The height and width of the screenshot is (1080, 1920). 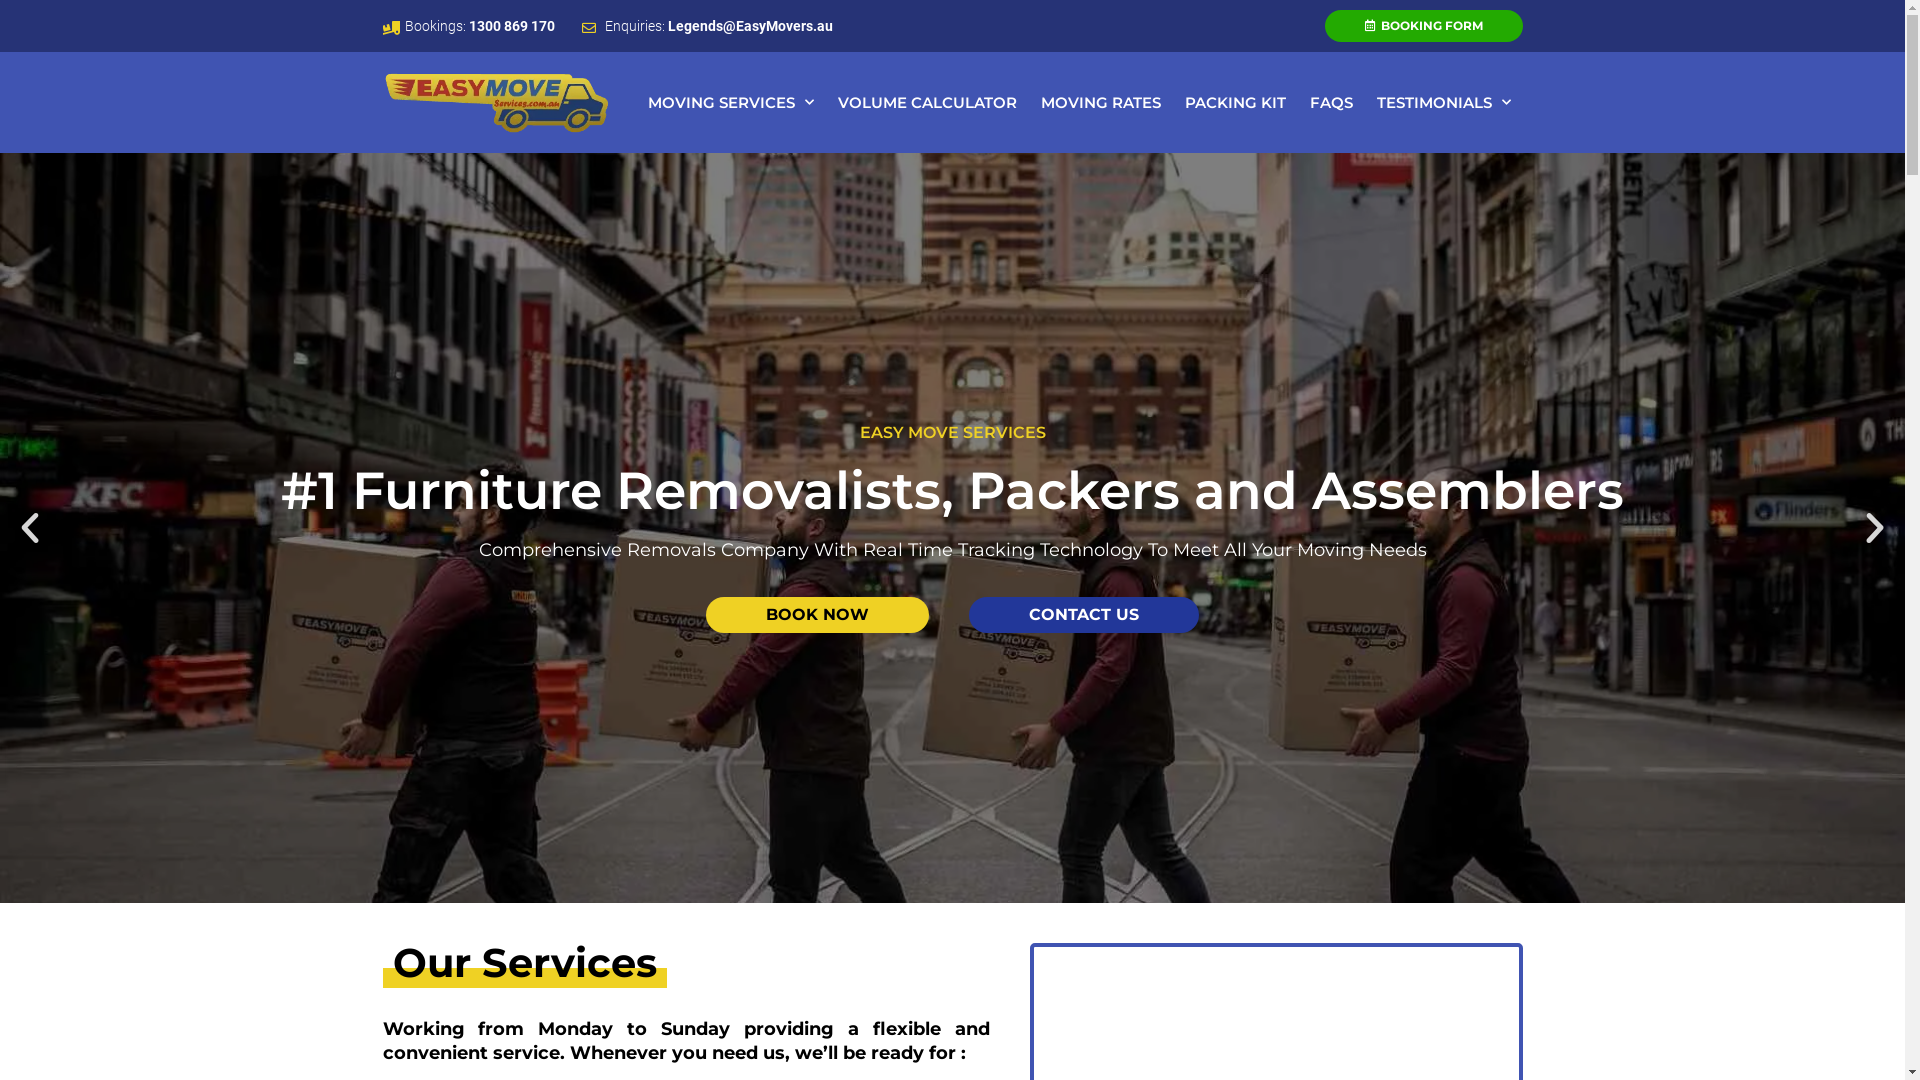 What do you see at coordinates (928, 103) in the screenshot?
I see `VOLUME CALCULATOR` at bounding box center [928, 103].